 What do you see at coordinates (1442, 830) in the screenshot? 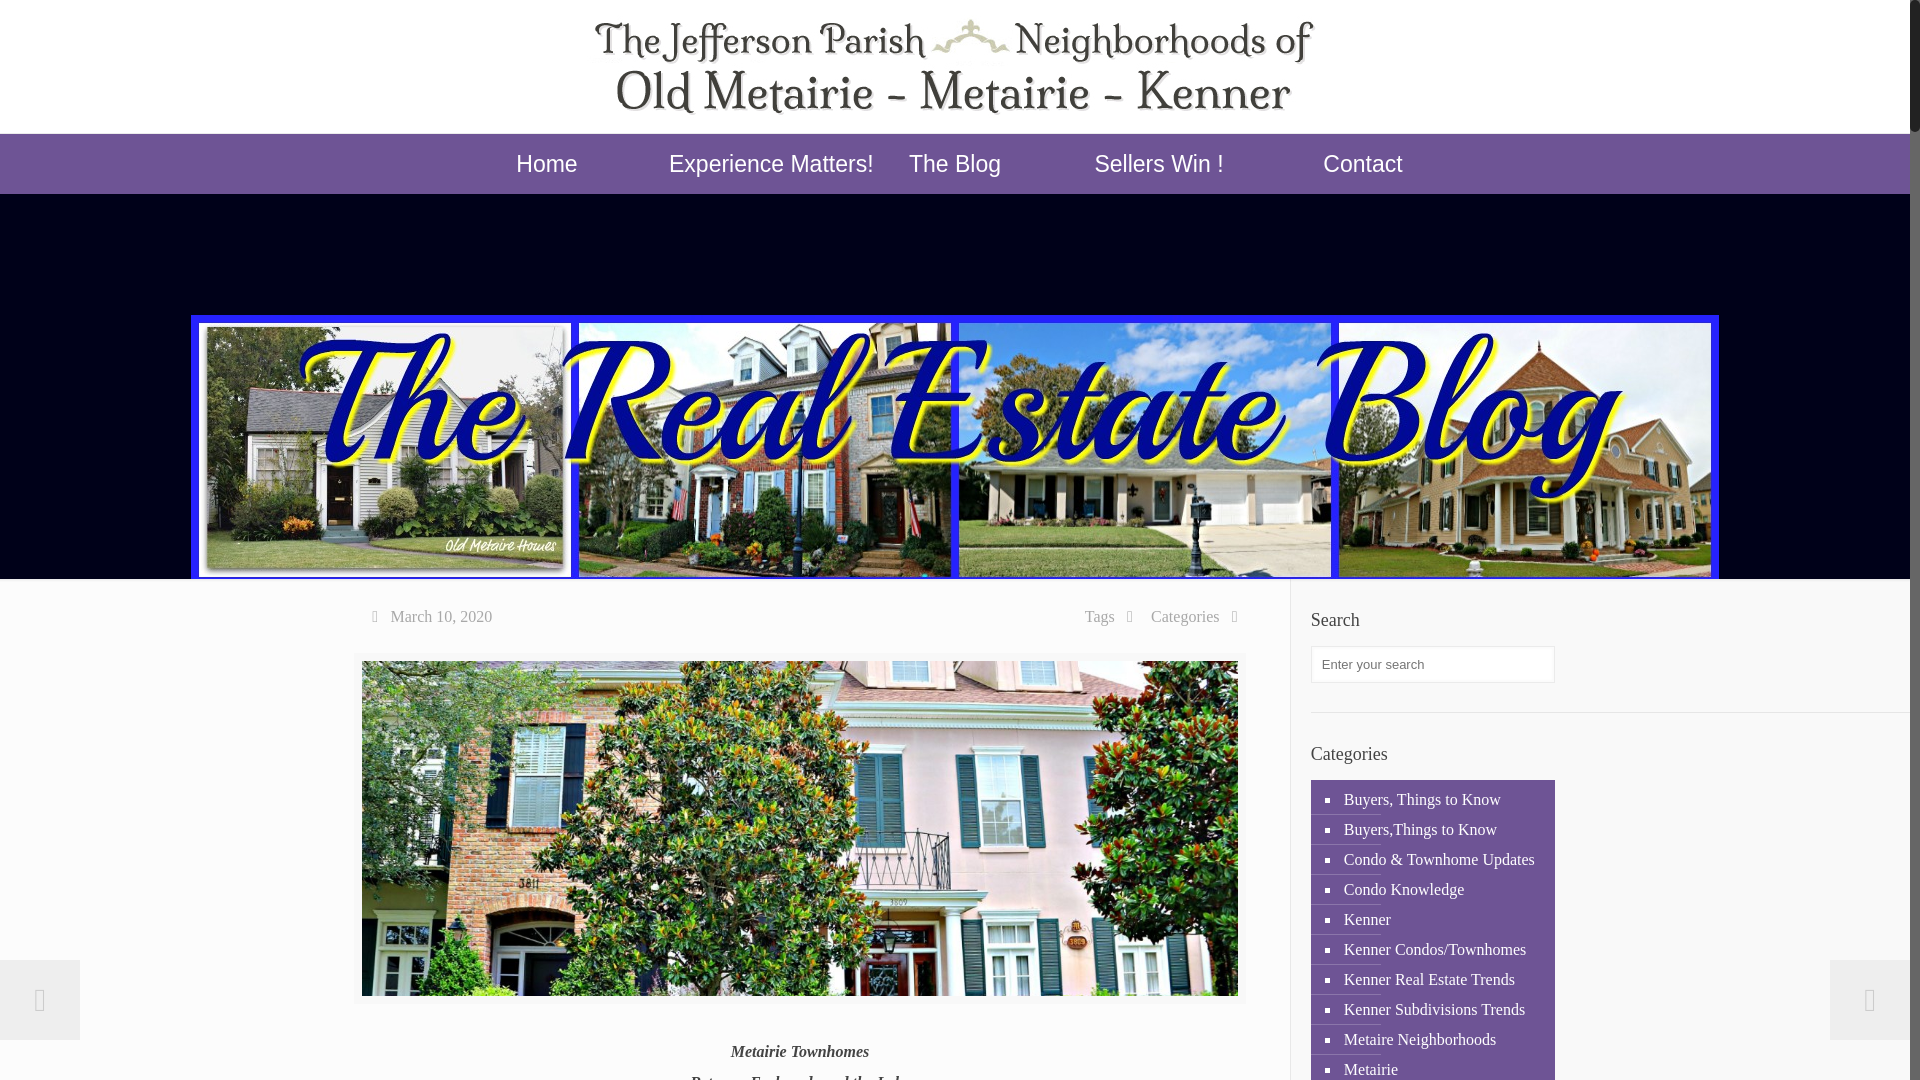
I see `Buyers,Things to Know` at bounding box center [1442, 830].